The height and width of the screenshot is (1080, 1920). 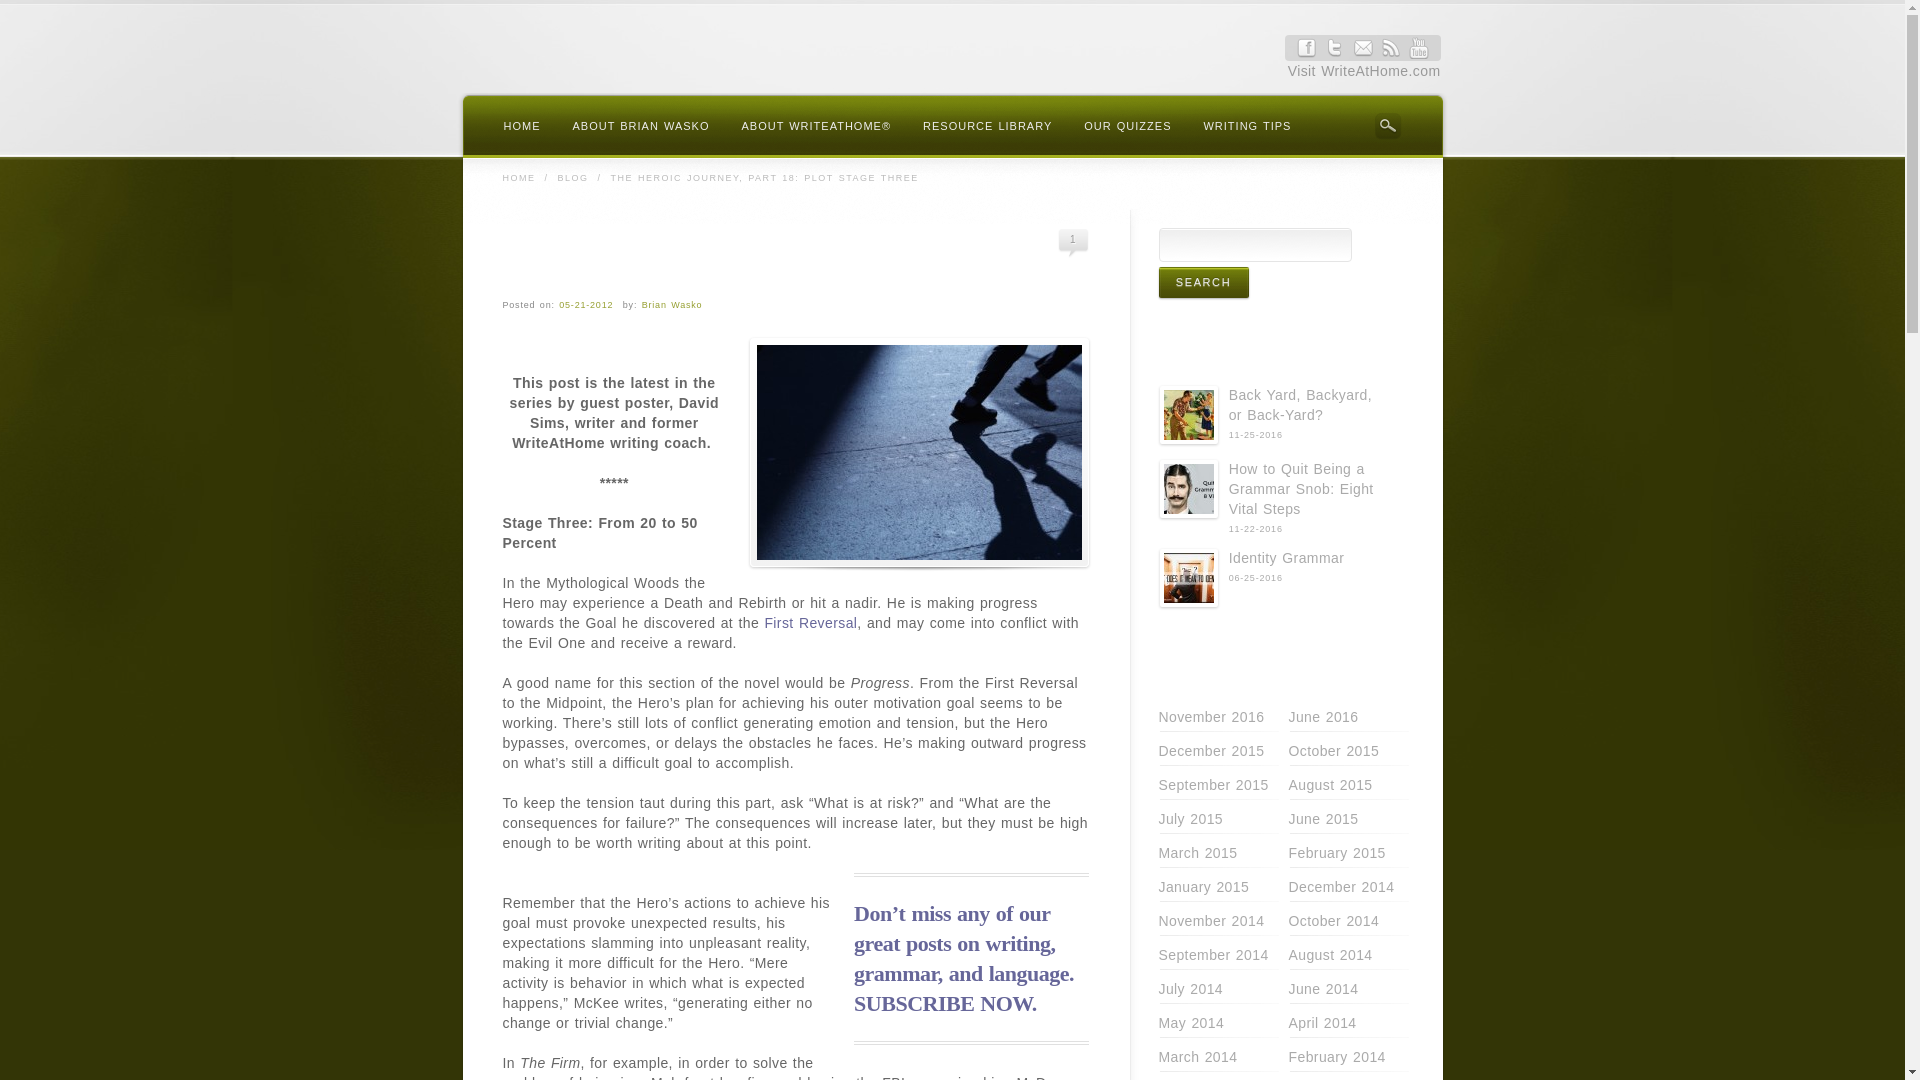 I want to click on HOME, so click(x=522, y=128).